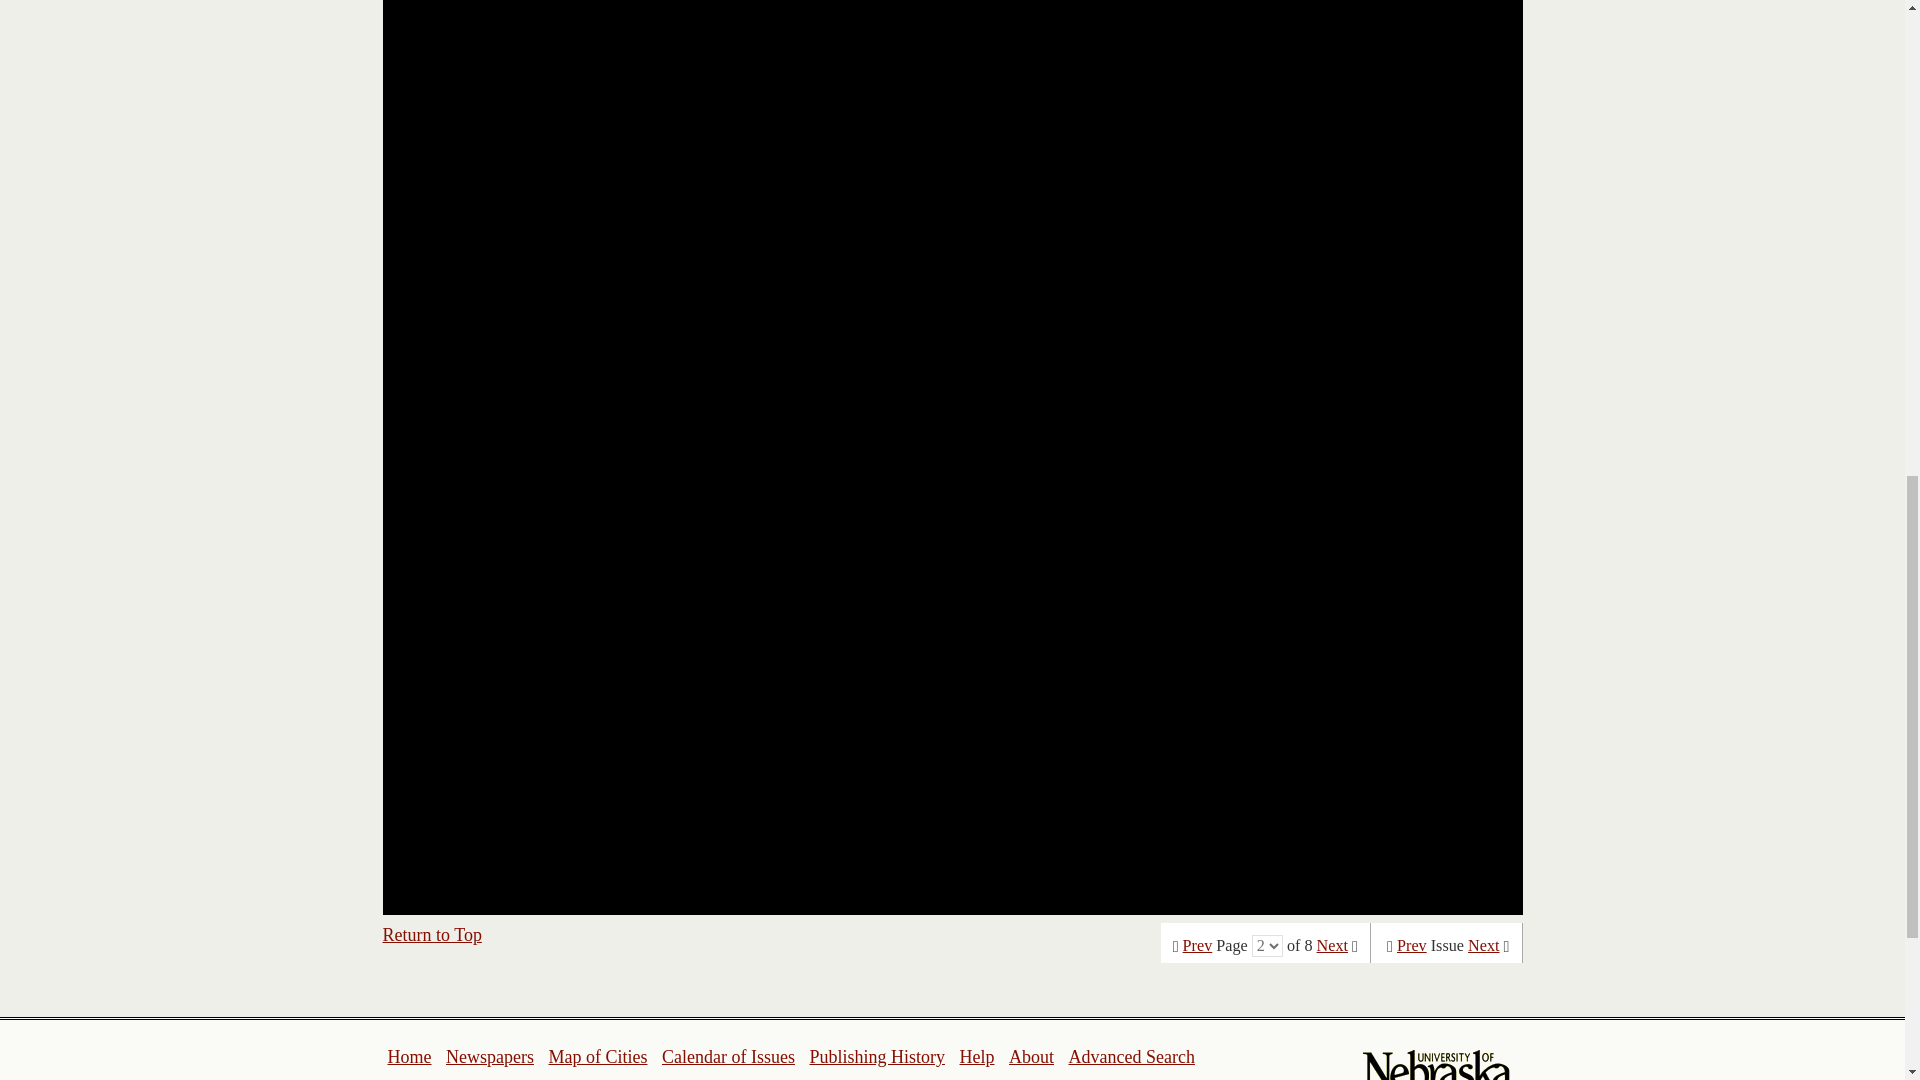 The image size is (1920, 1080). I want to click on Calendar of Issues, so click(728, 1056).